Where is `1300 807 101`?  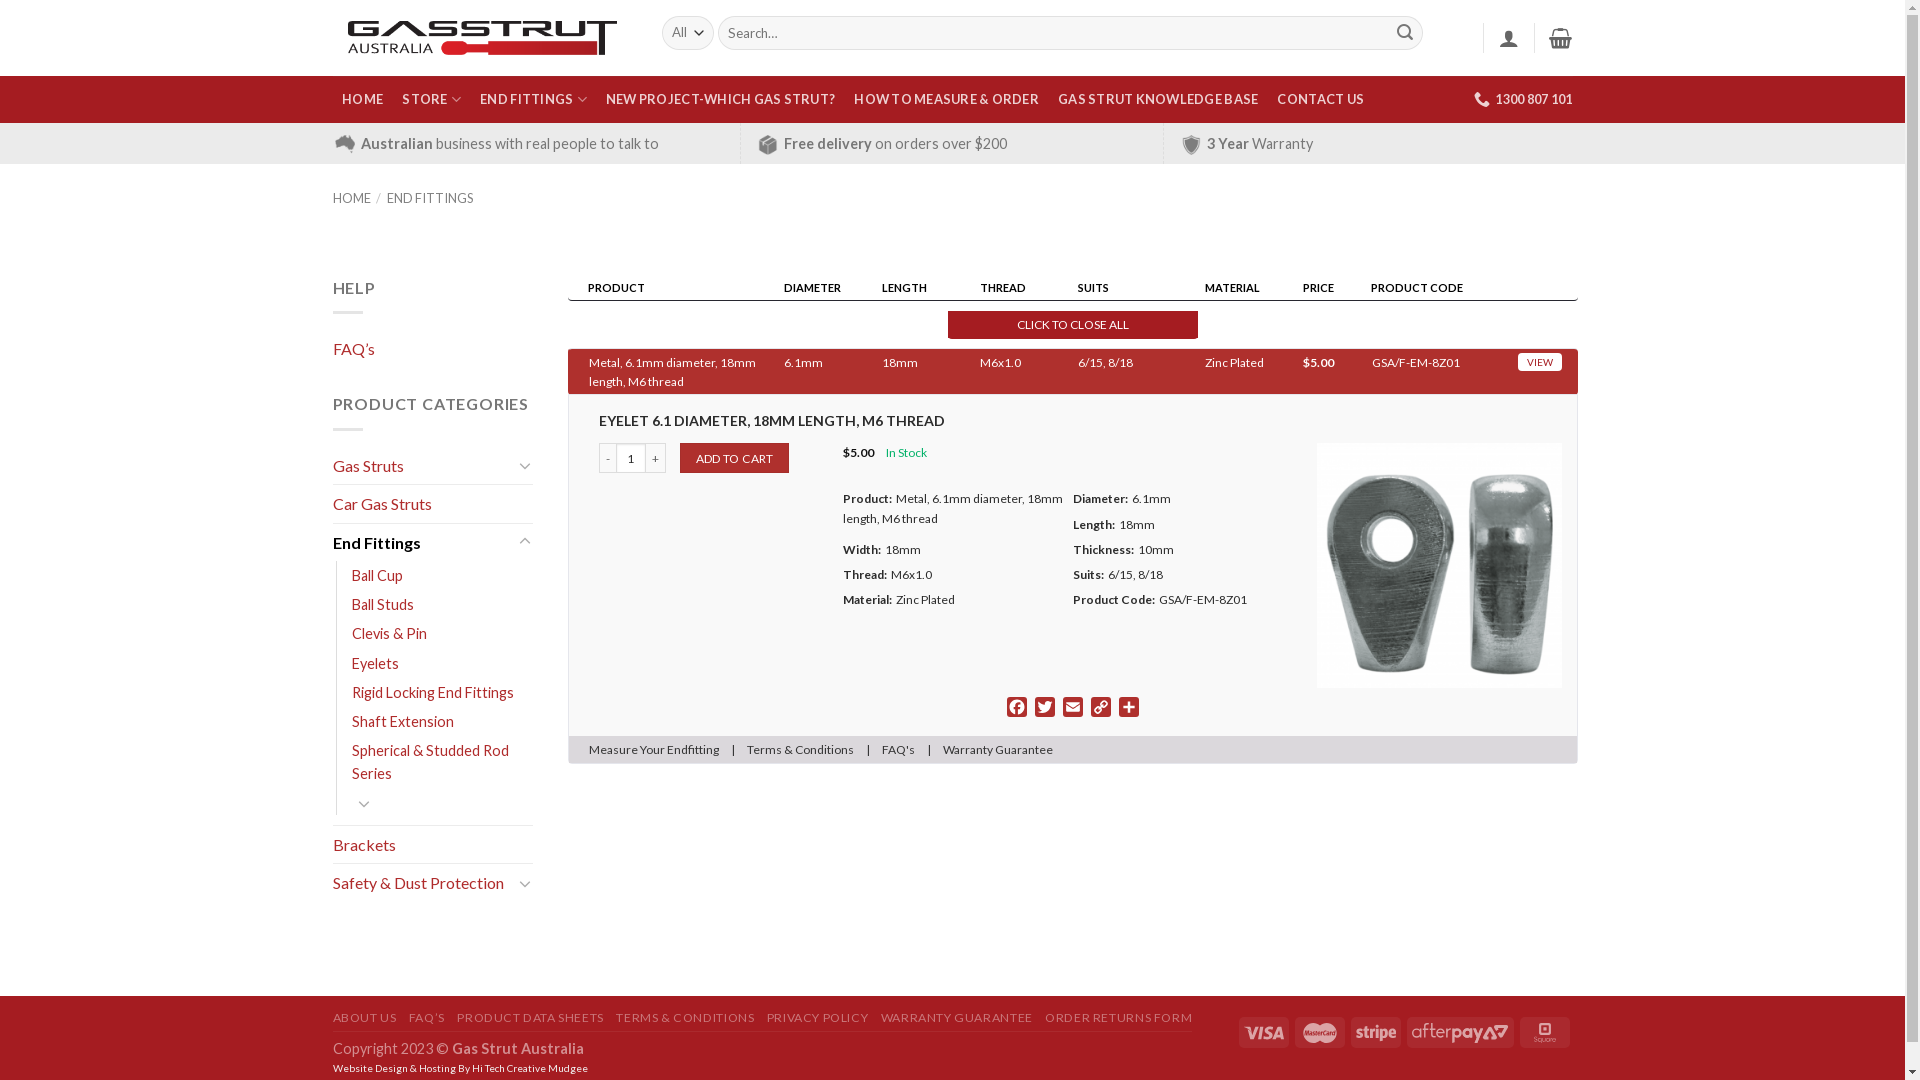 1300 807 101 is located at coordinates (1523, 99).